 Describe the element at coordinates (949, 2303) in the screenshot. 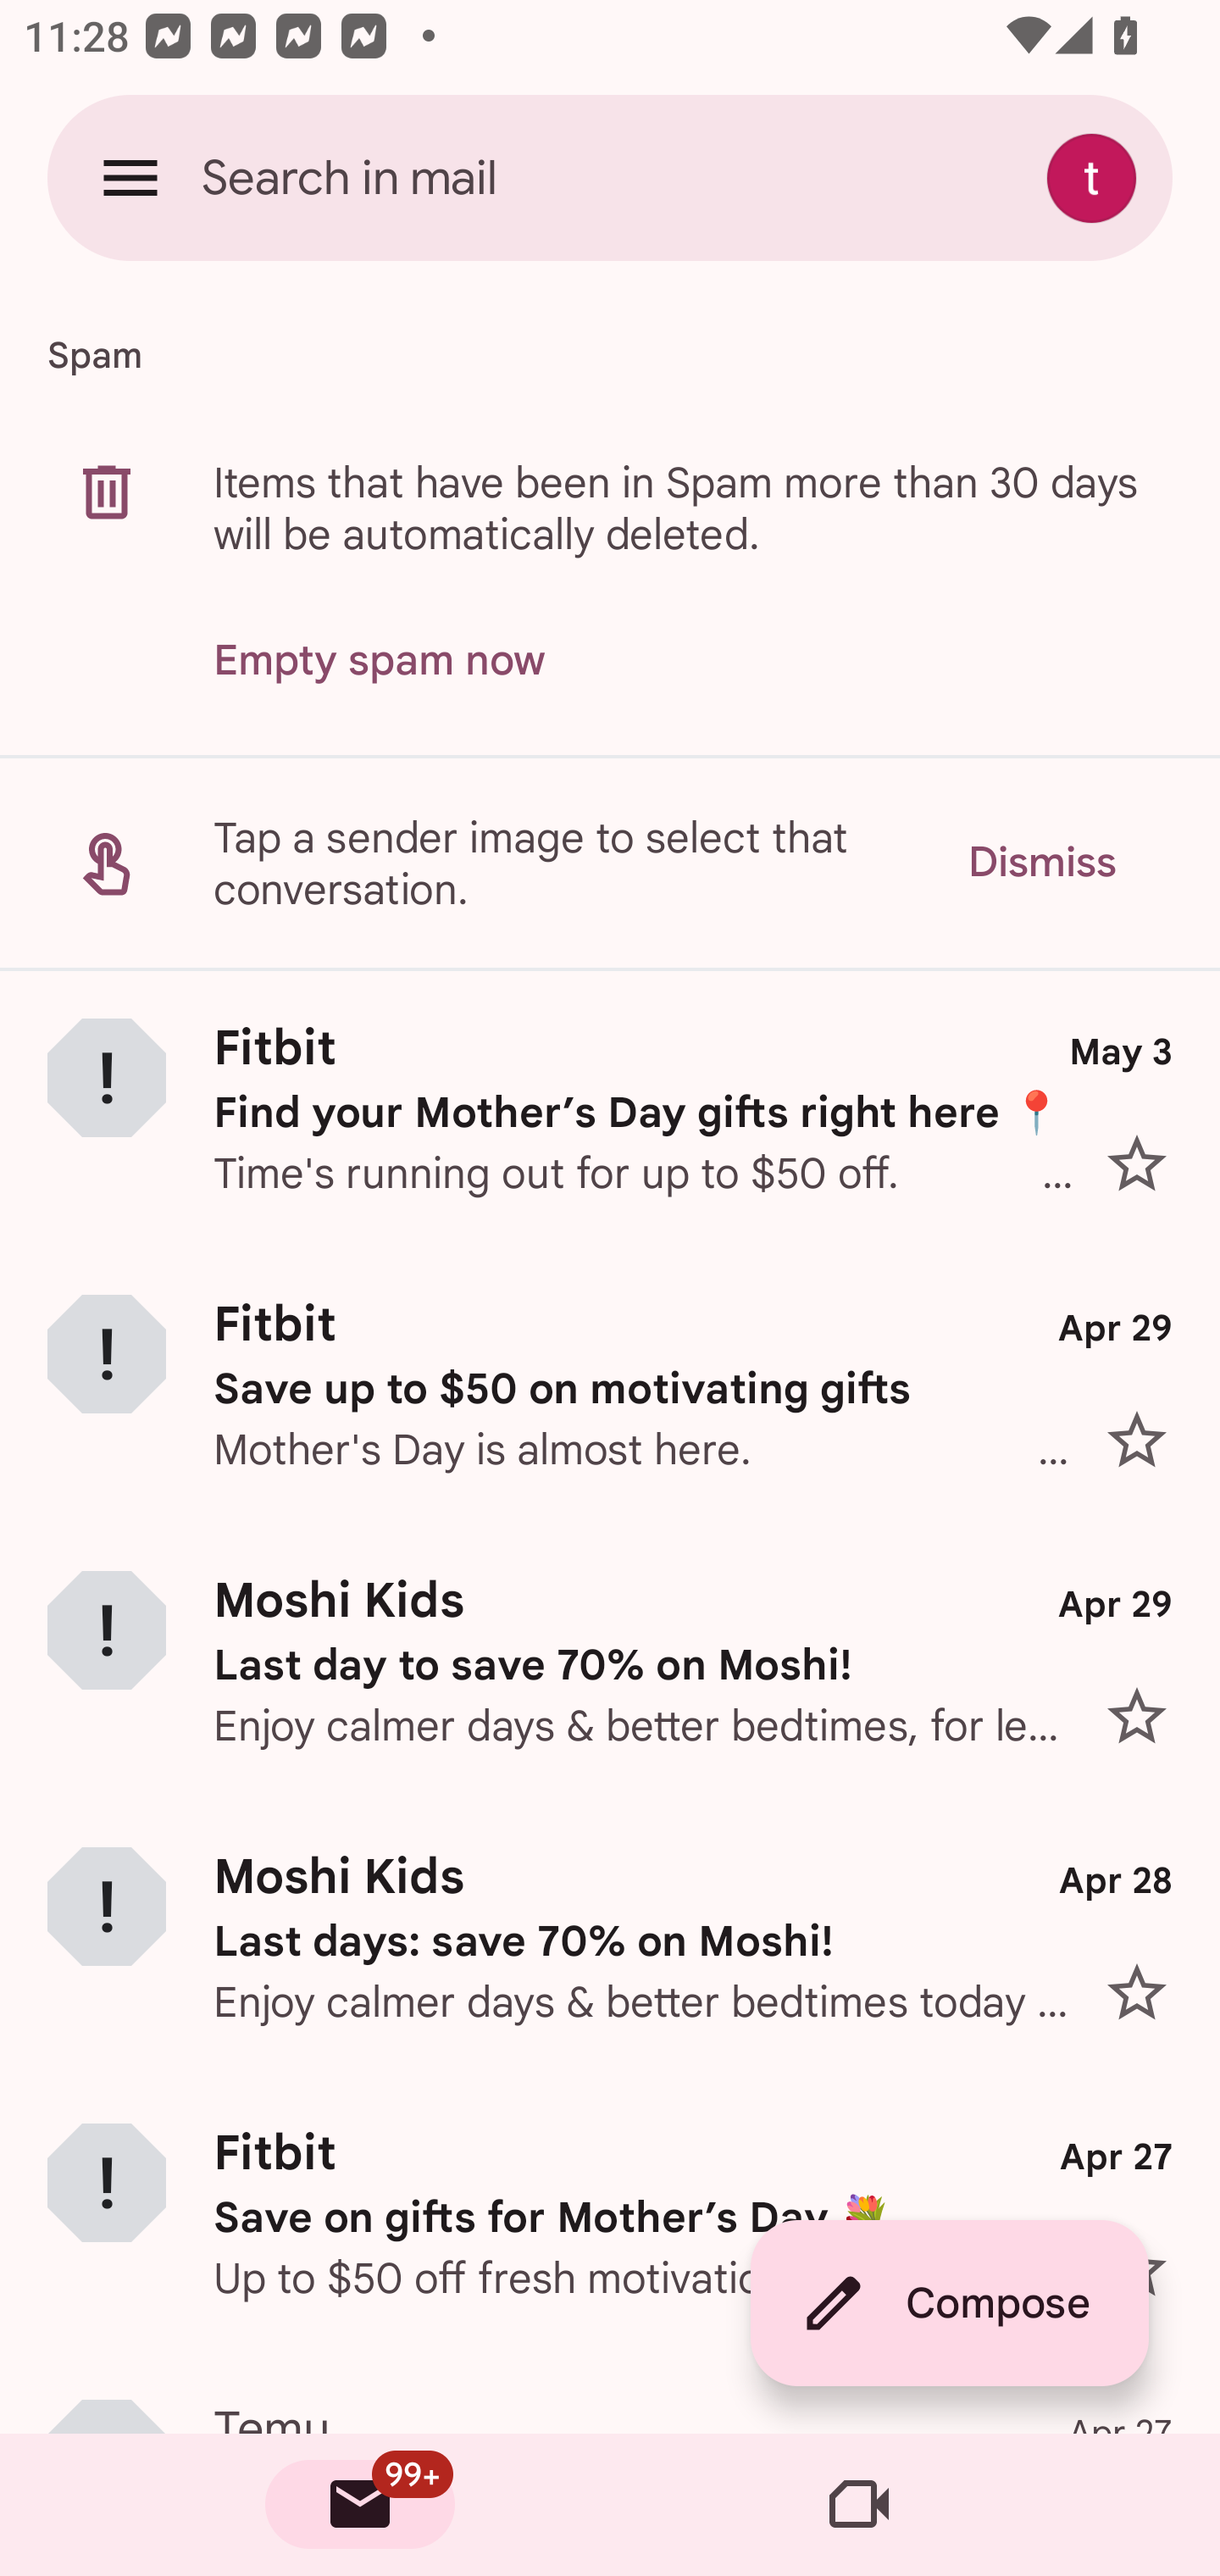

I see `Compose` at that location.